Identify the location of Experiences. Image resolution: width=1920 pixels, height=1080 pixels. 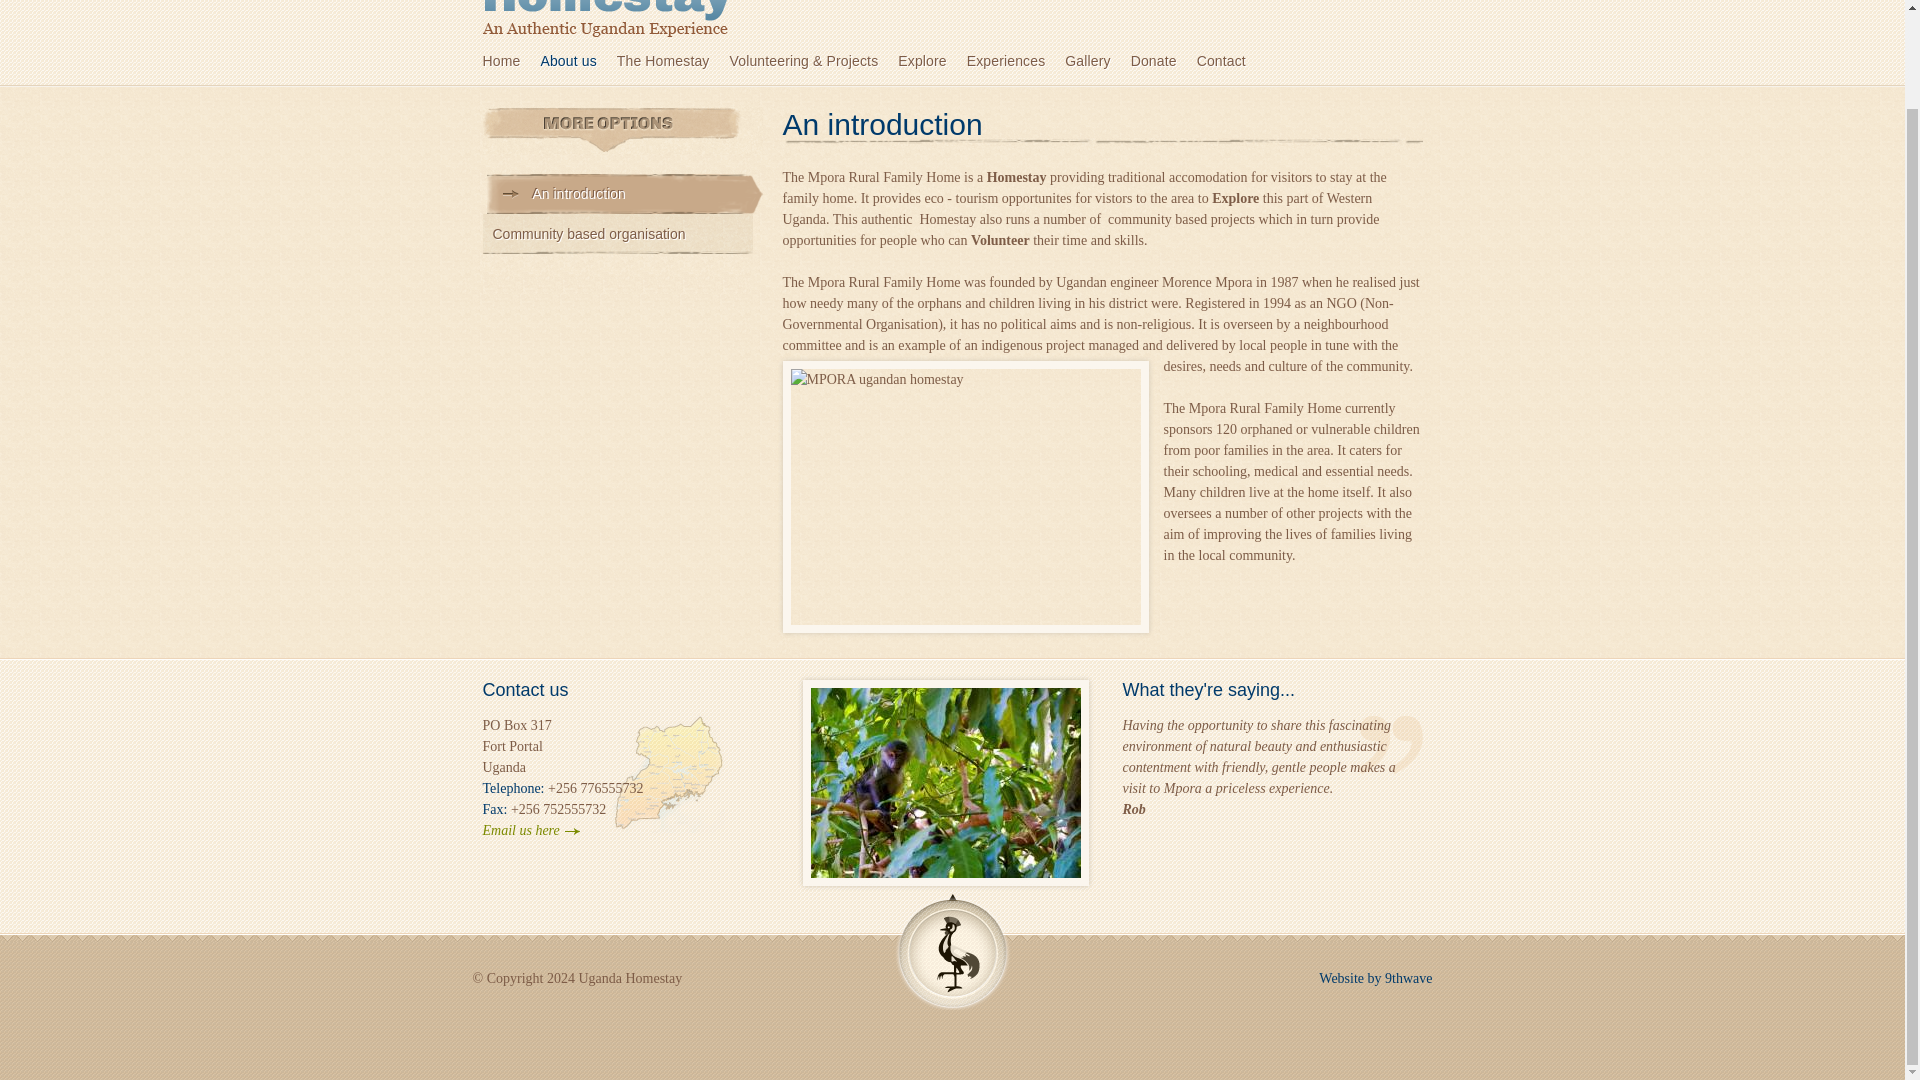
(1016, 60).